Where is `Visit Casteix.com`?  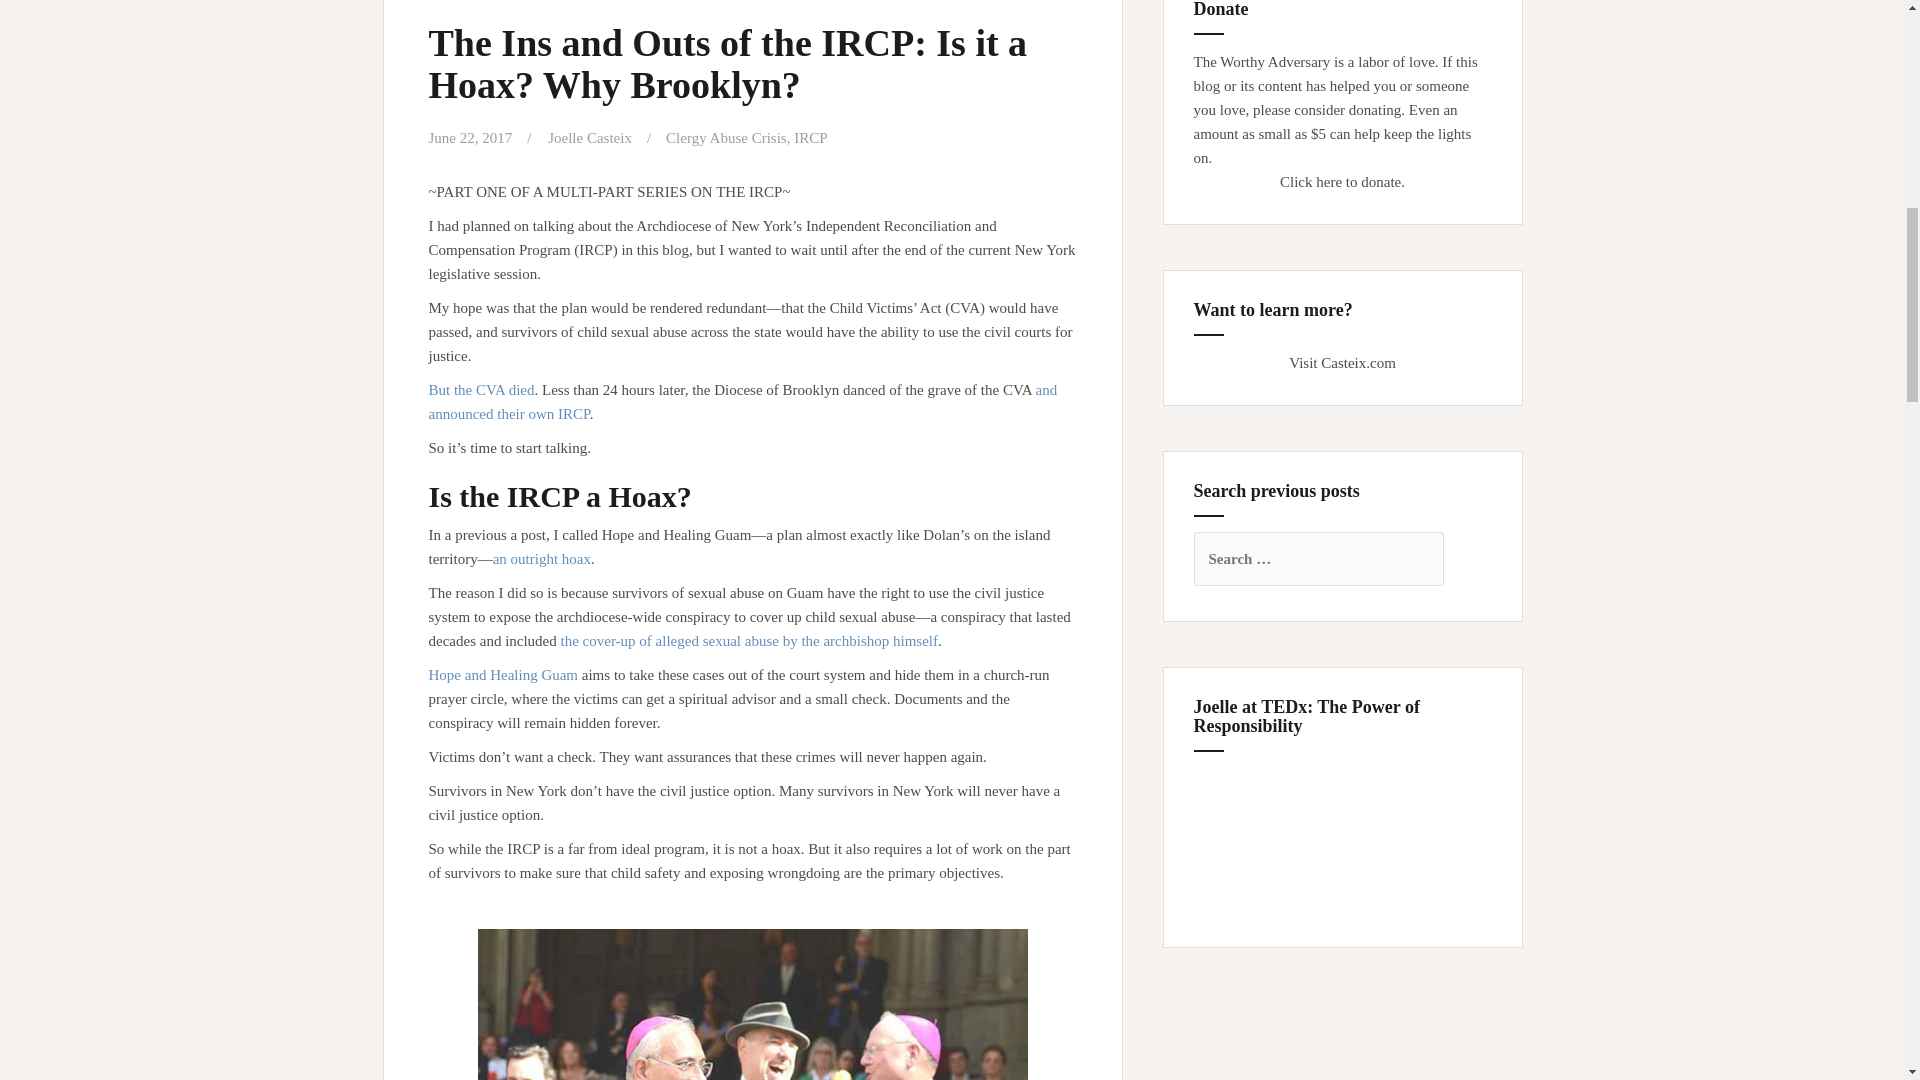 Visit Casteix.com is located at coordinates (1342, 363).